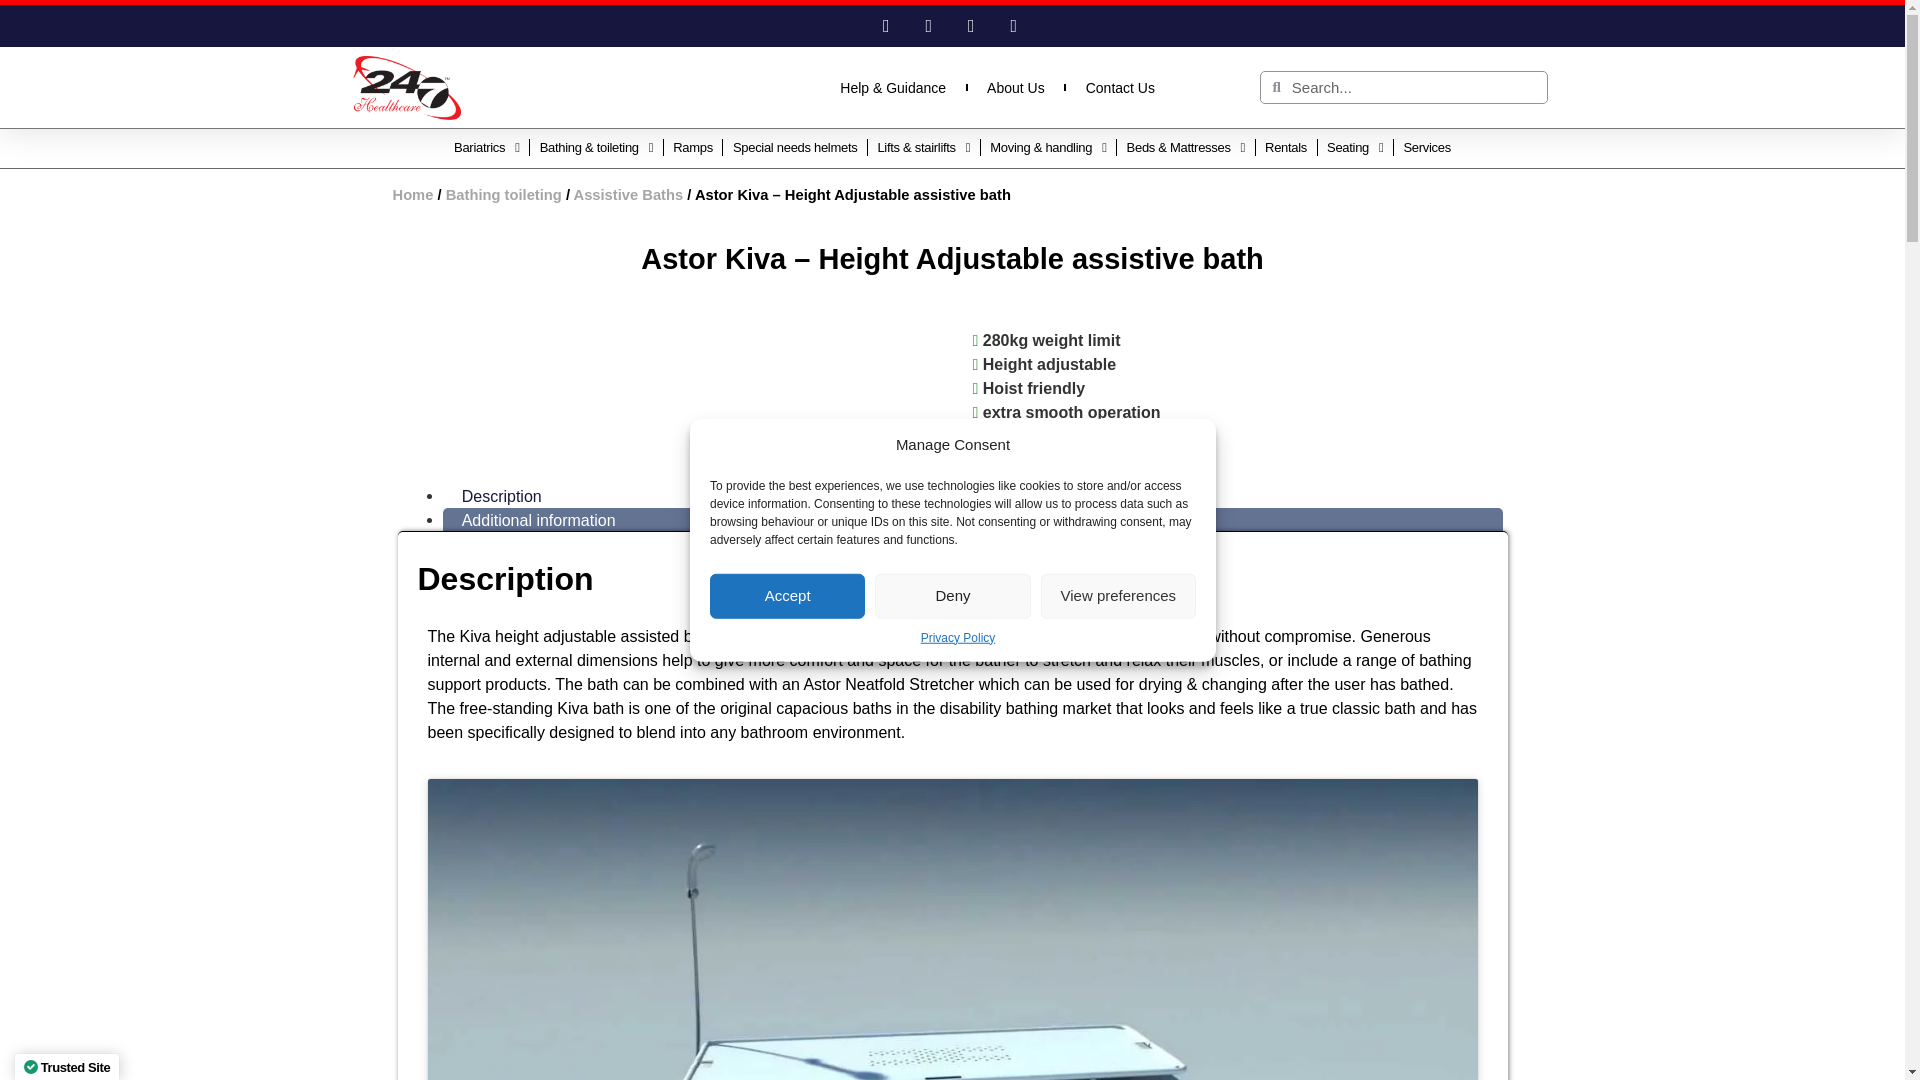 This screenshot has height=1080, width=1920. Describe the element at coordinates (1120, 88) in the screenshot. I see `Contact Us` at that location.